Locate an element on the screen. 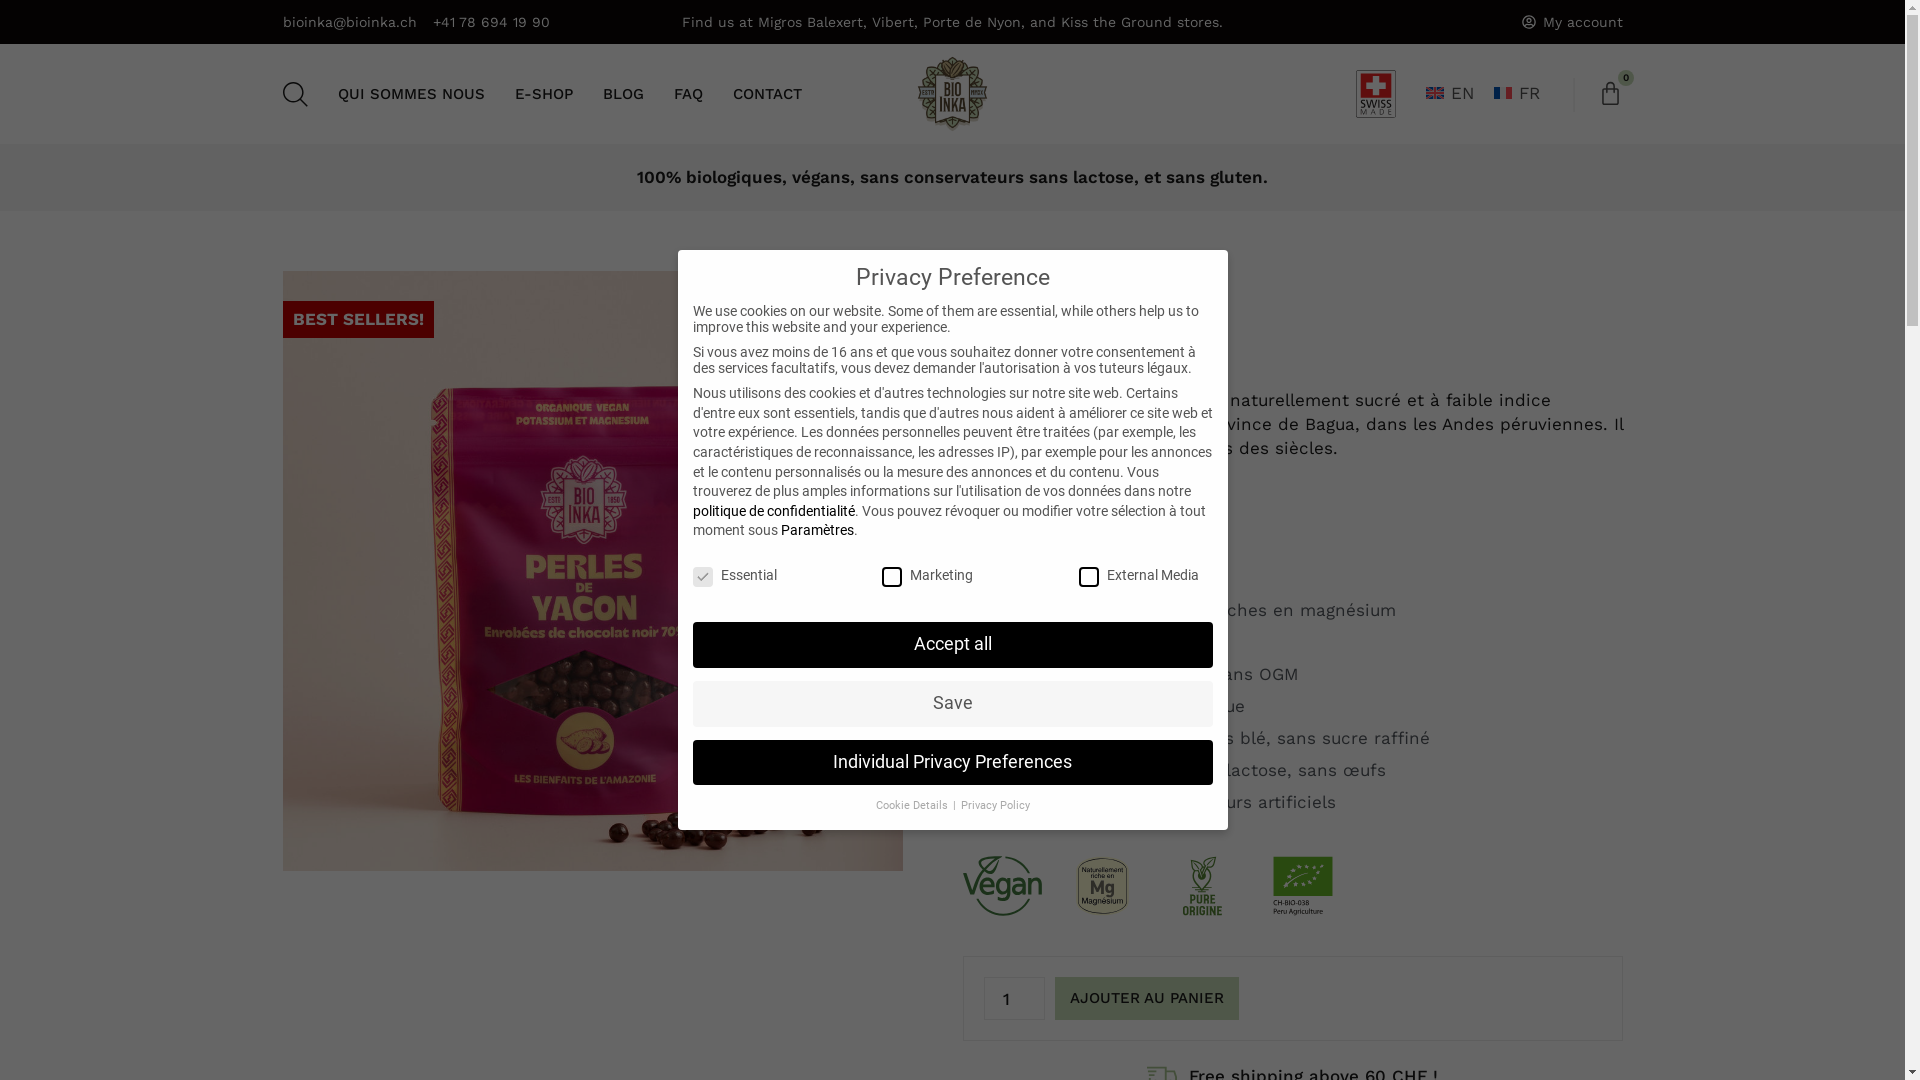 The width and height of the screenshot is (1920, 1080). EN is located at coordinates (1450, 94).